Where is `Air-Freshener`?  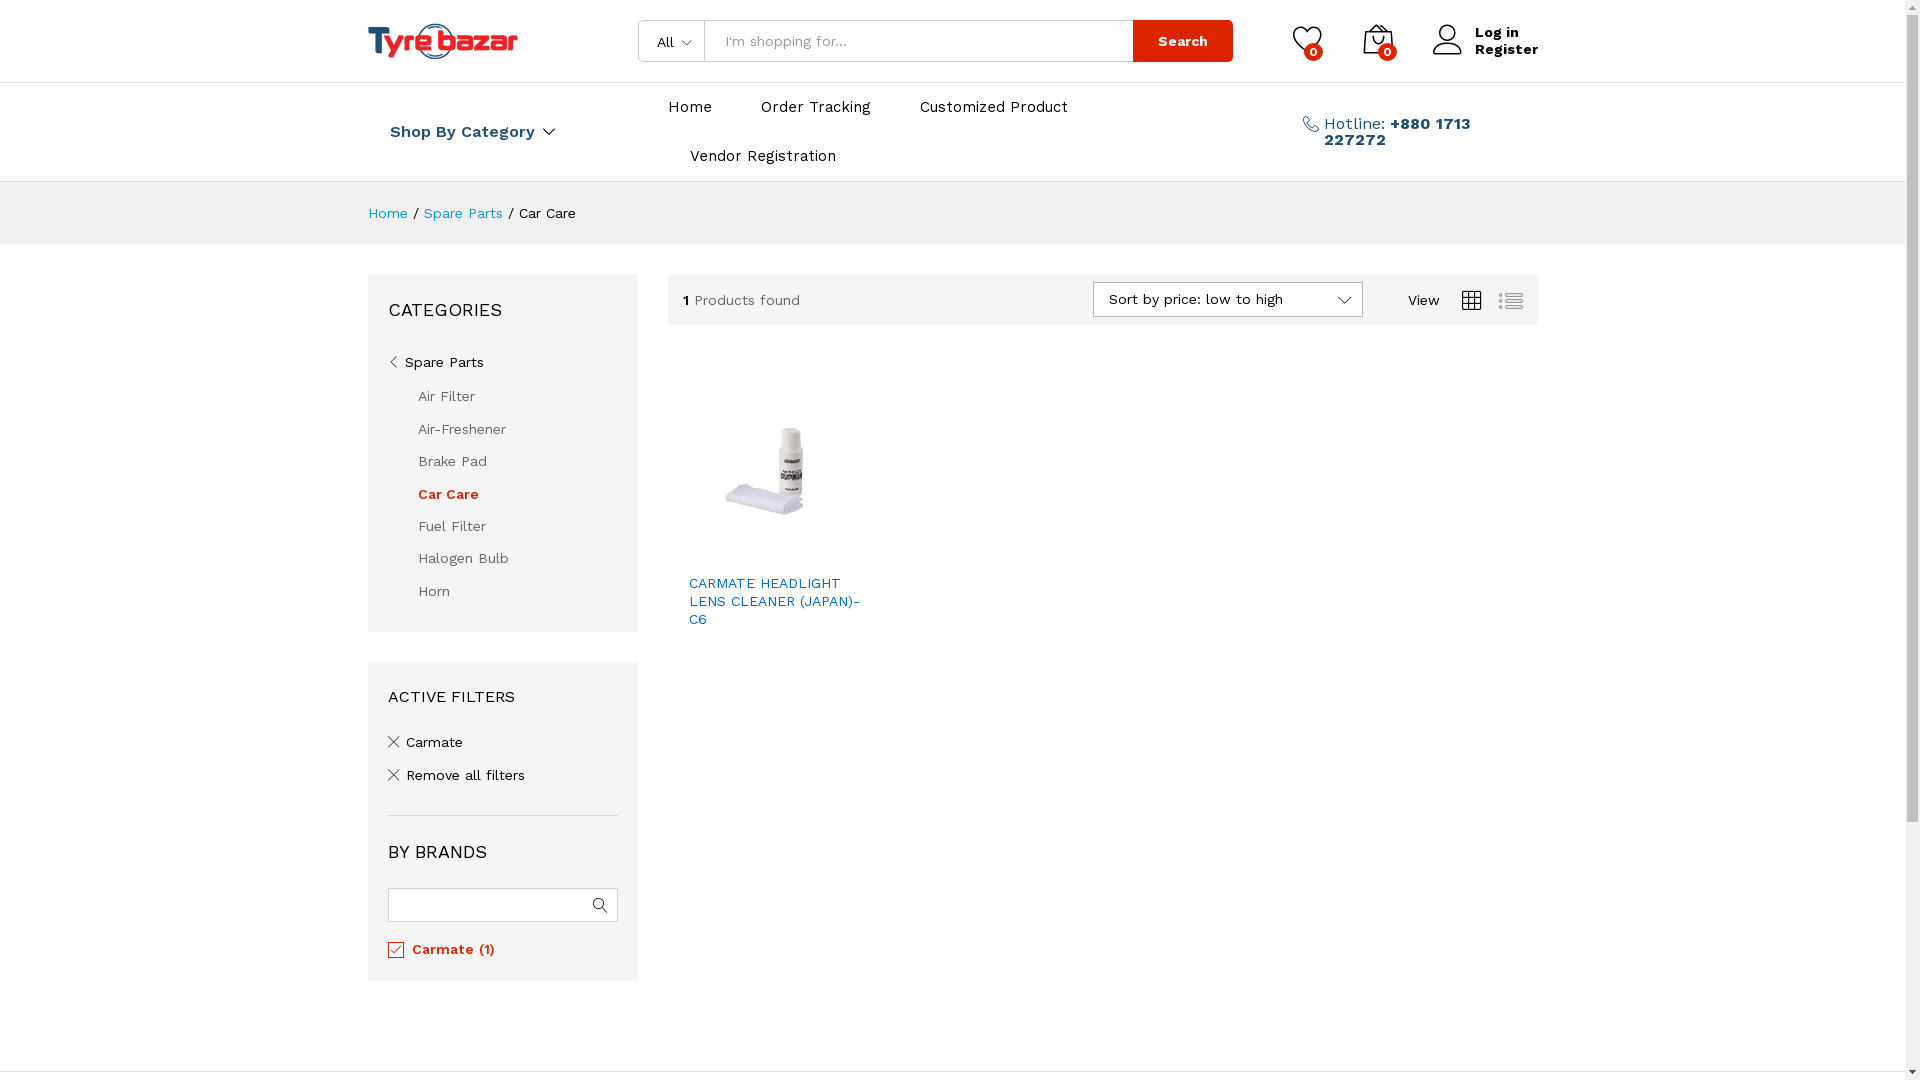
Air-Freshener is located at coordinates (462, 429).